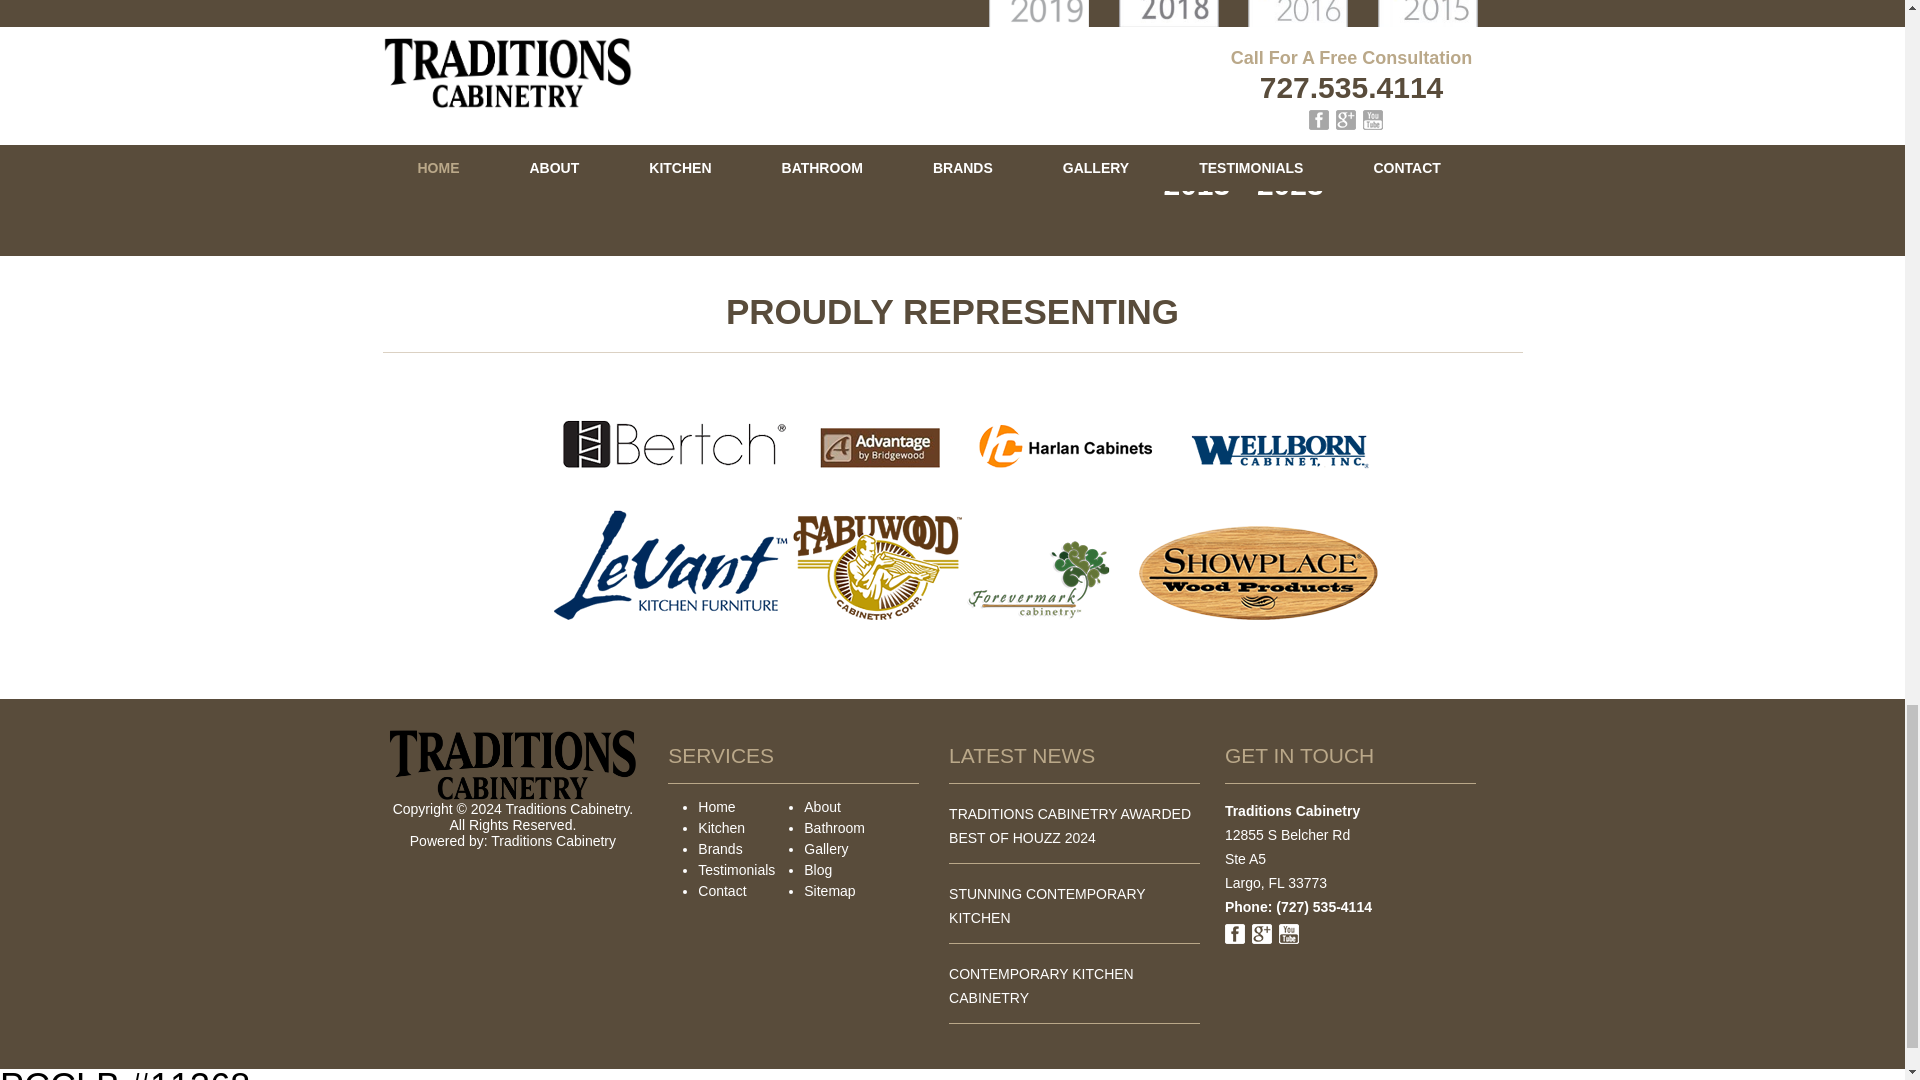 This screenshot has width=1920, height=1080. What do you see at coordinates (1041, 985) in the screenshot?
I see `CONTEMPORARY KITCHEN CABINETRY` at bounding box center [1041, 985].